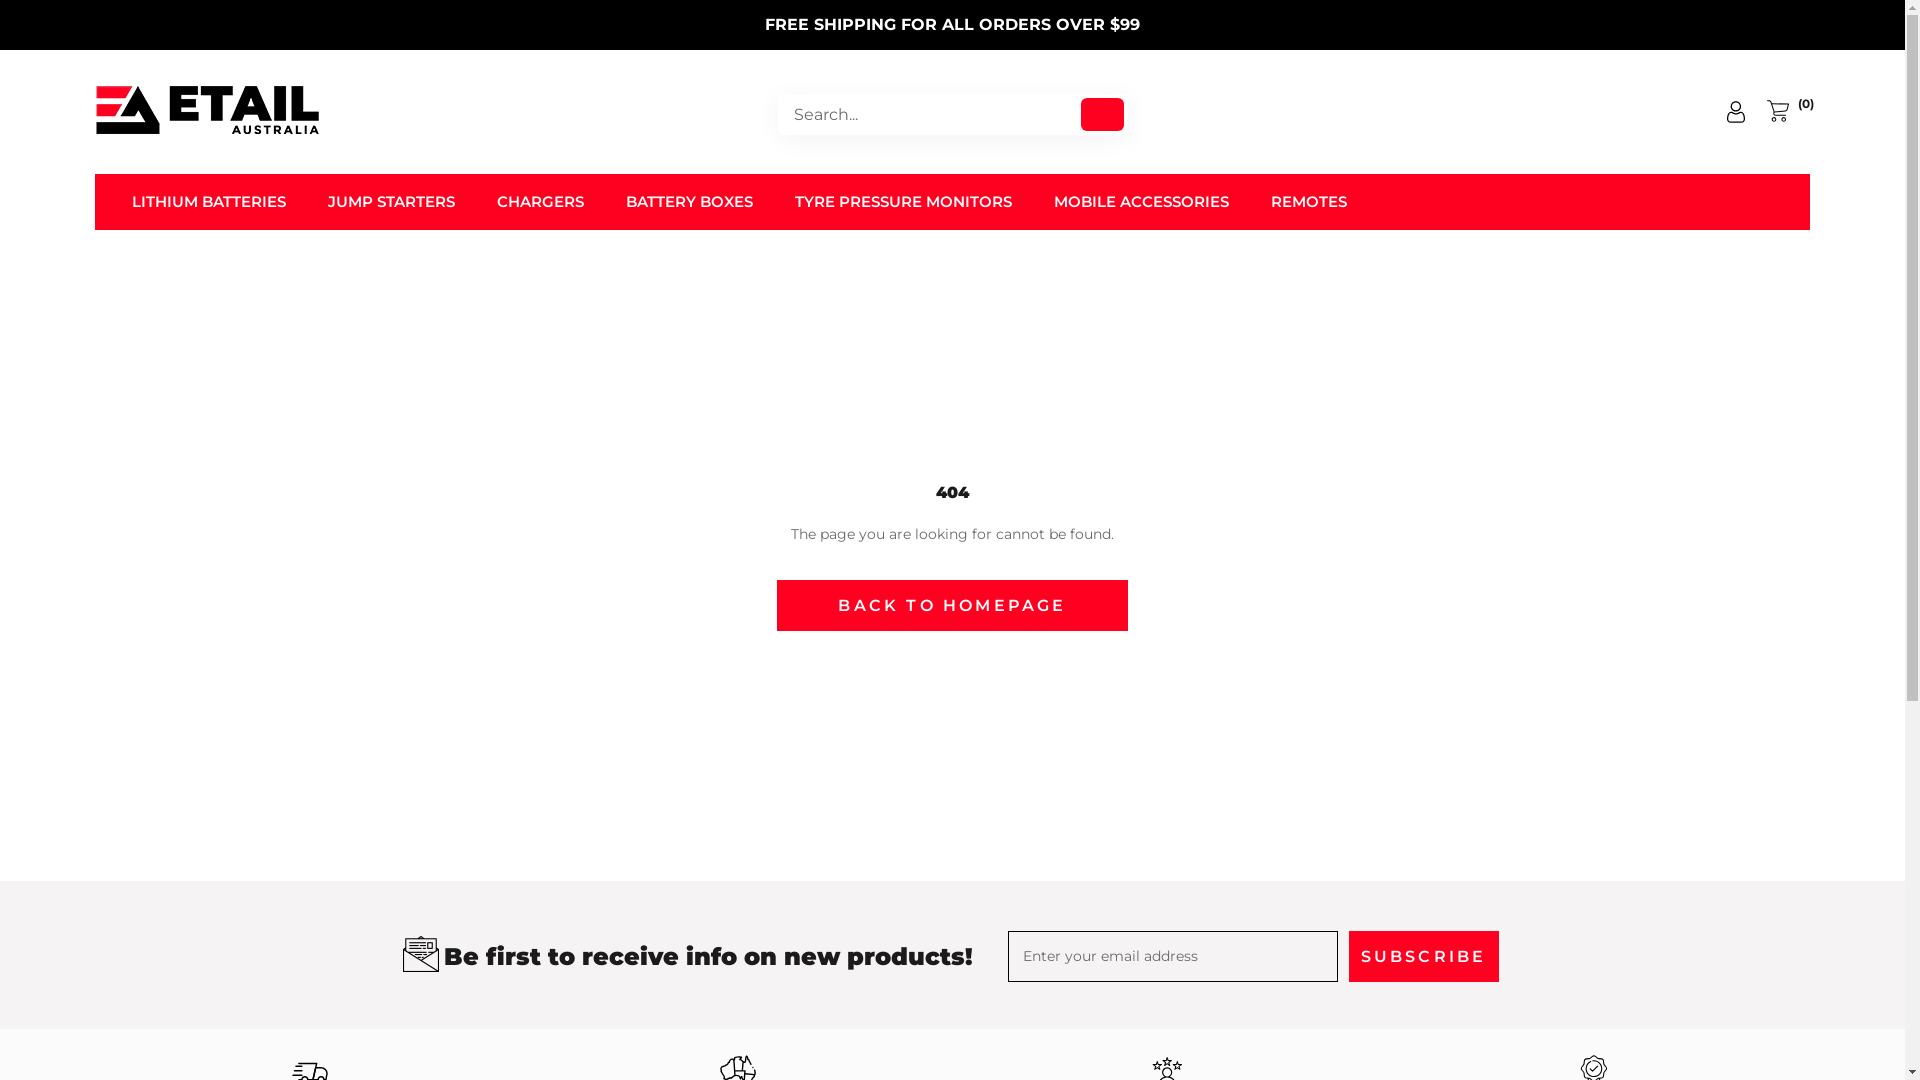  I want to click on (0), so click(1790, 112).